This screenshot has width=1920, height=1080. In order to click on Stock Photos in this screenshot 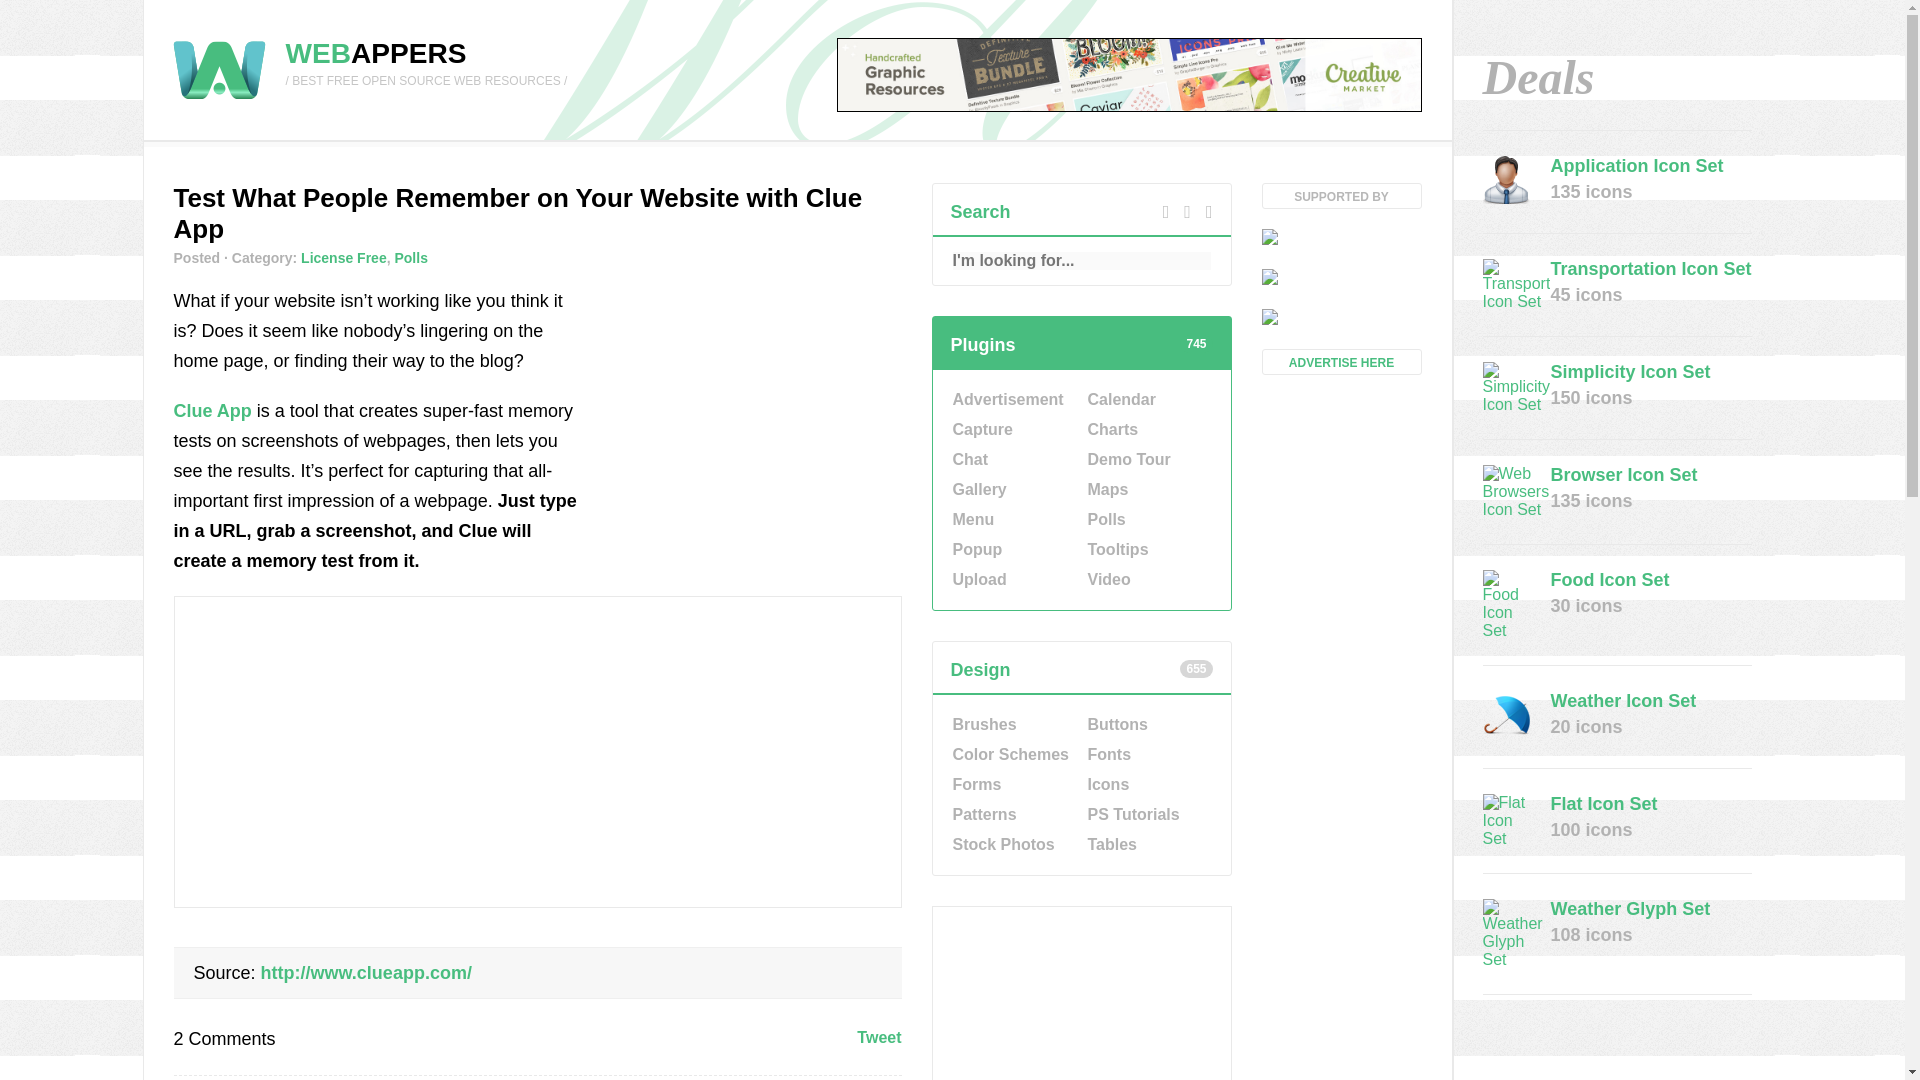, I will do `click(1012, 844)`.